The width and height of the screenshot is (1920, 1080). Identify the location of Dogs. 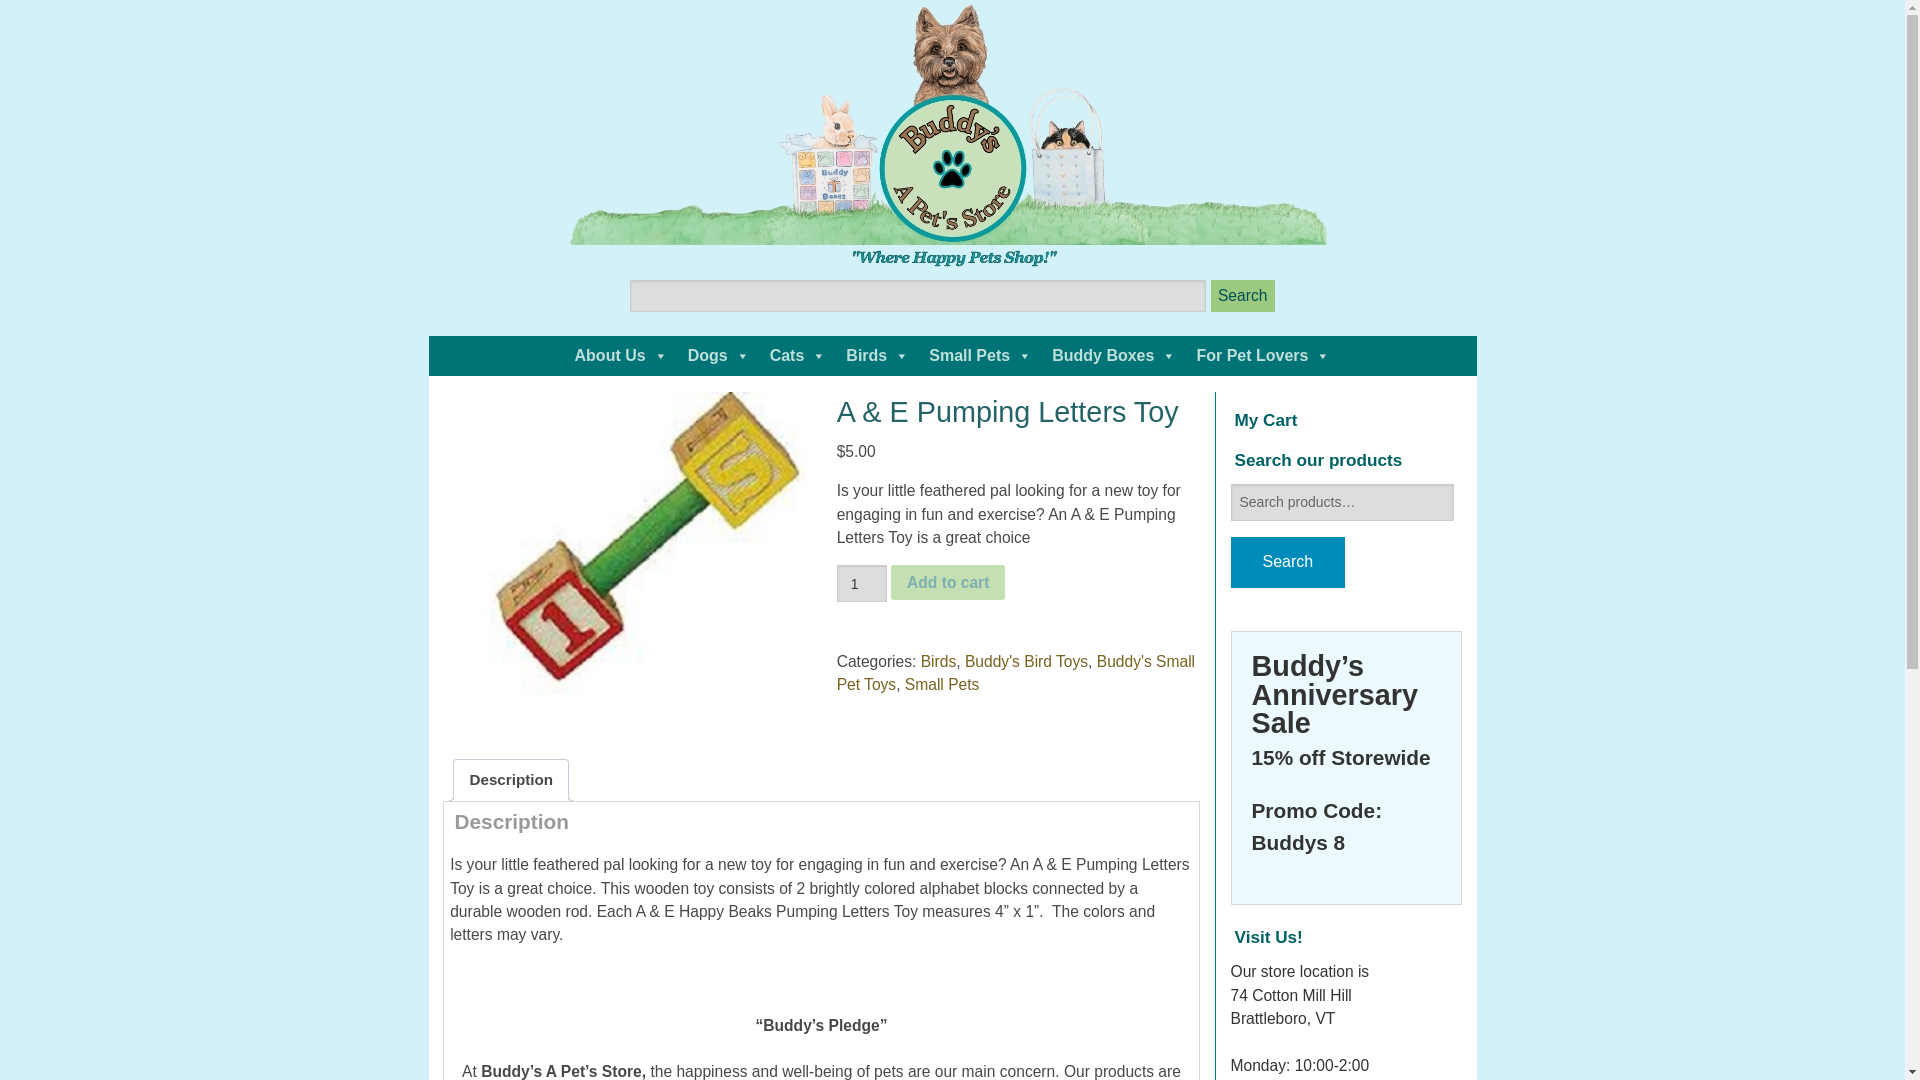
(718, 355).